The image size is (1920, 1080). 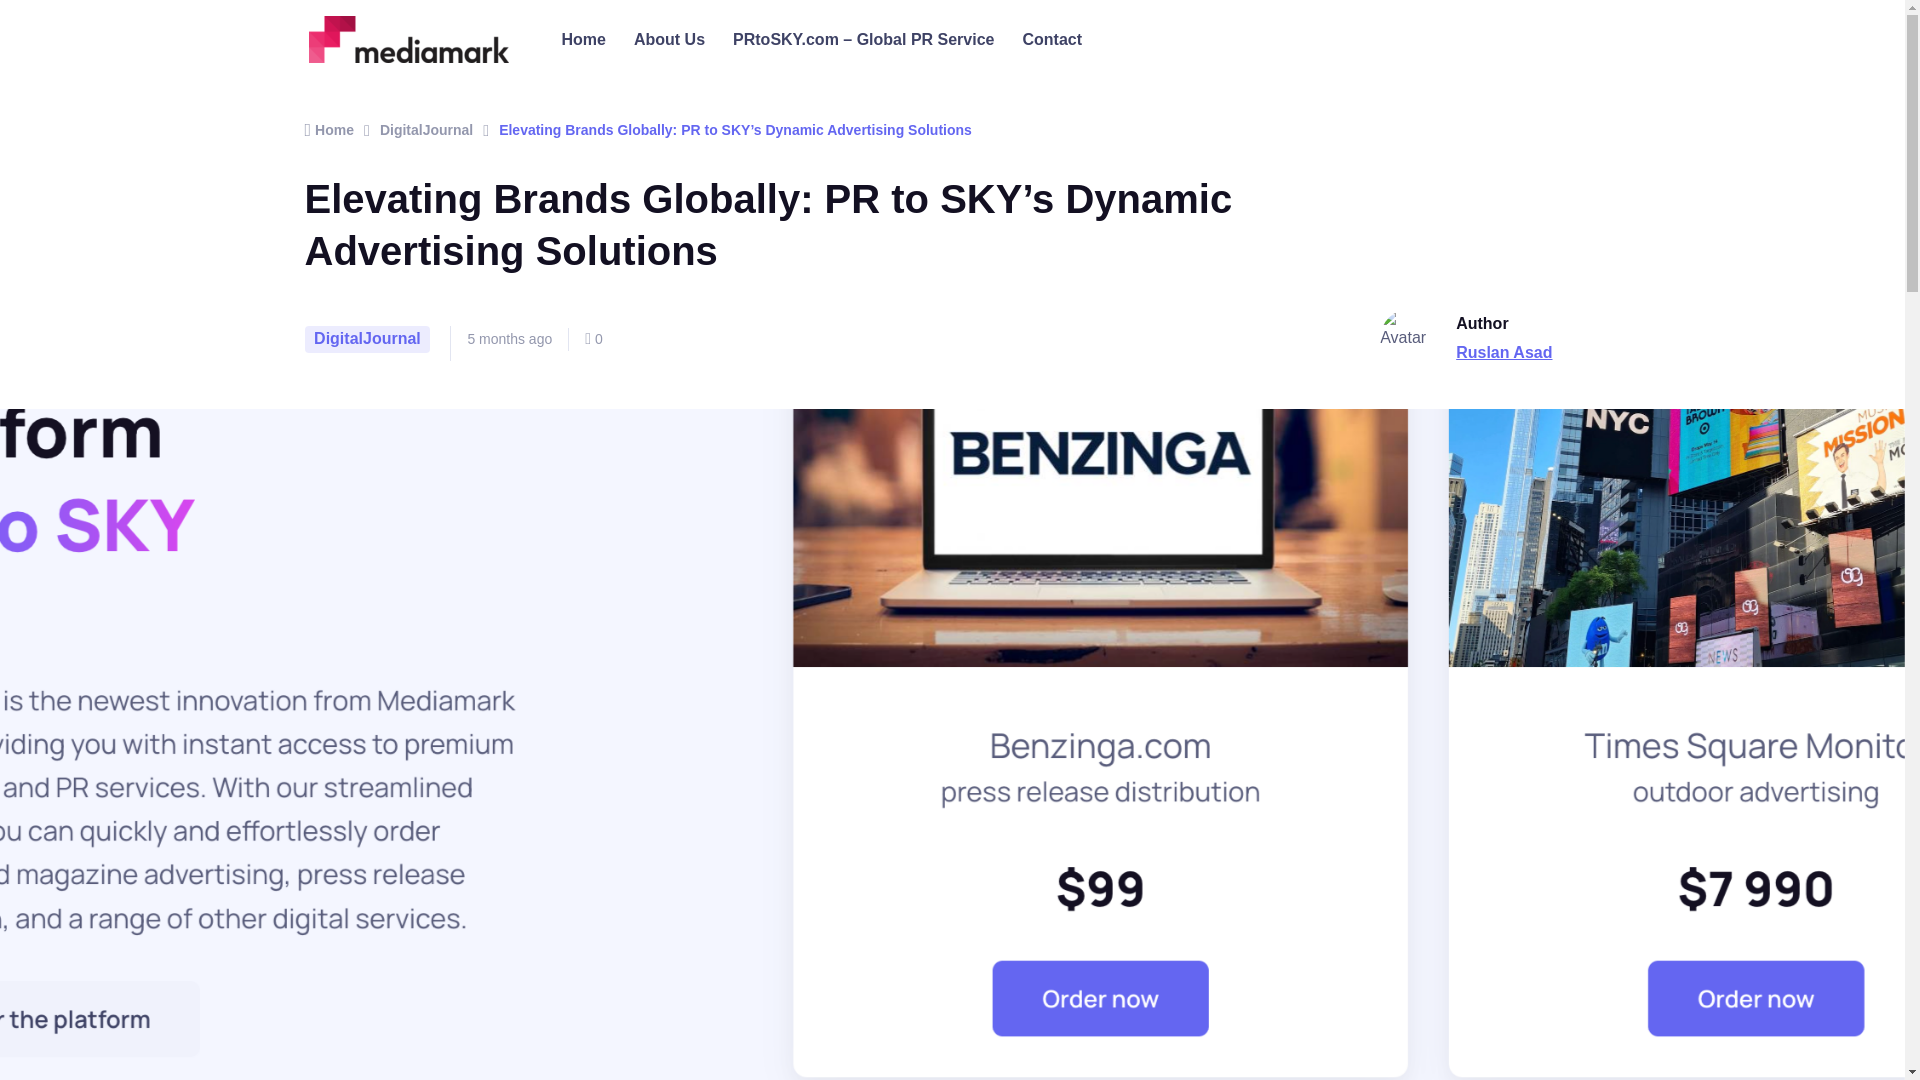 What do you see at coordinates (584, 39) in the screenshot?
I see `Home` at bounding box center [584, 39].